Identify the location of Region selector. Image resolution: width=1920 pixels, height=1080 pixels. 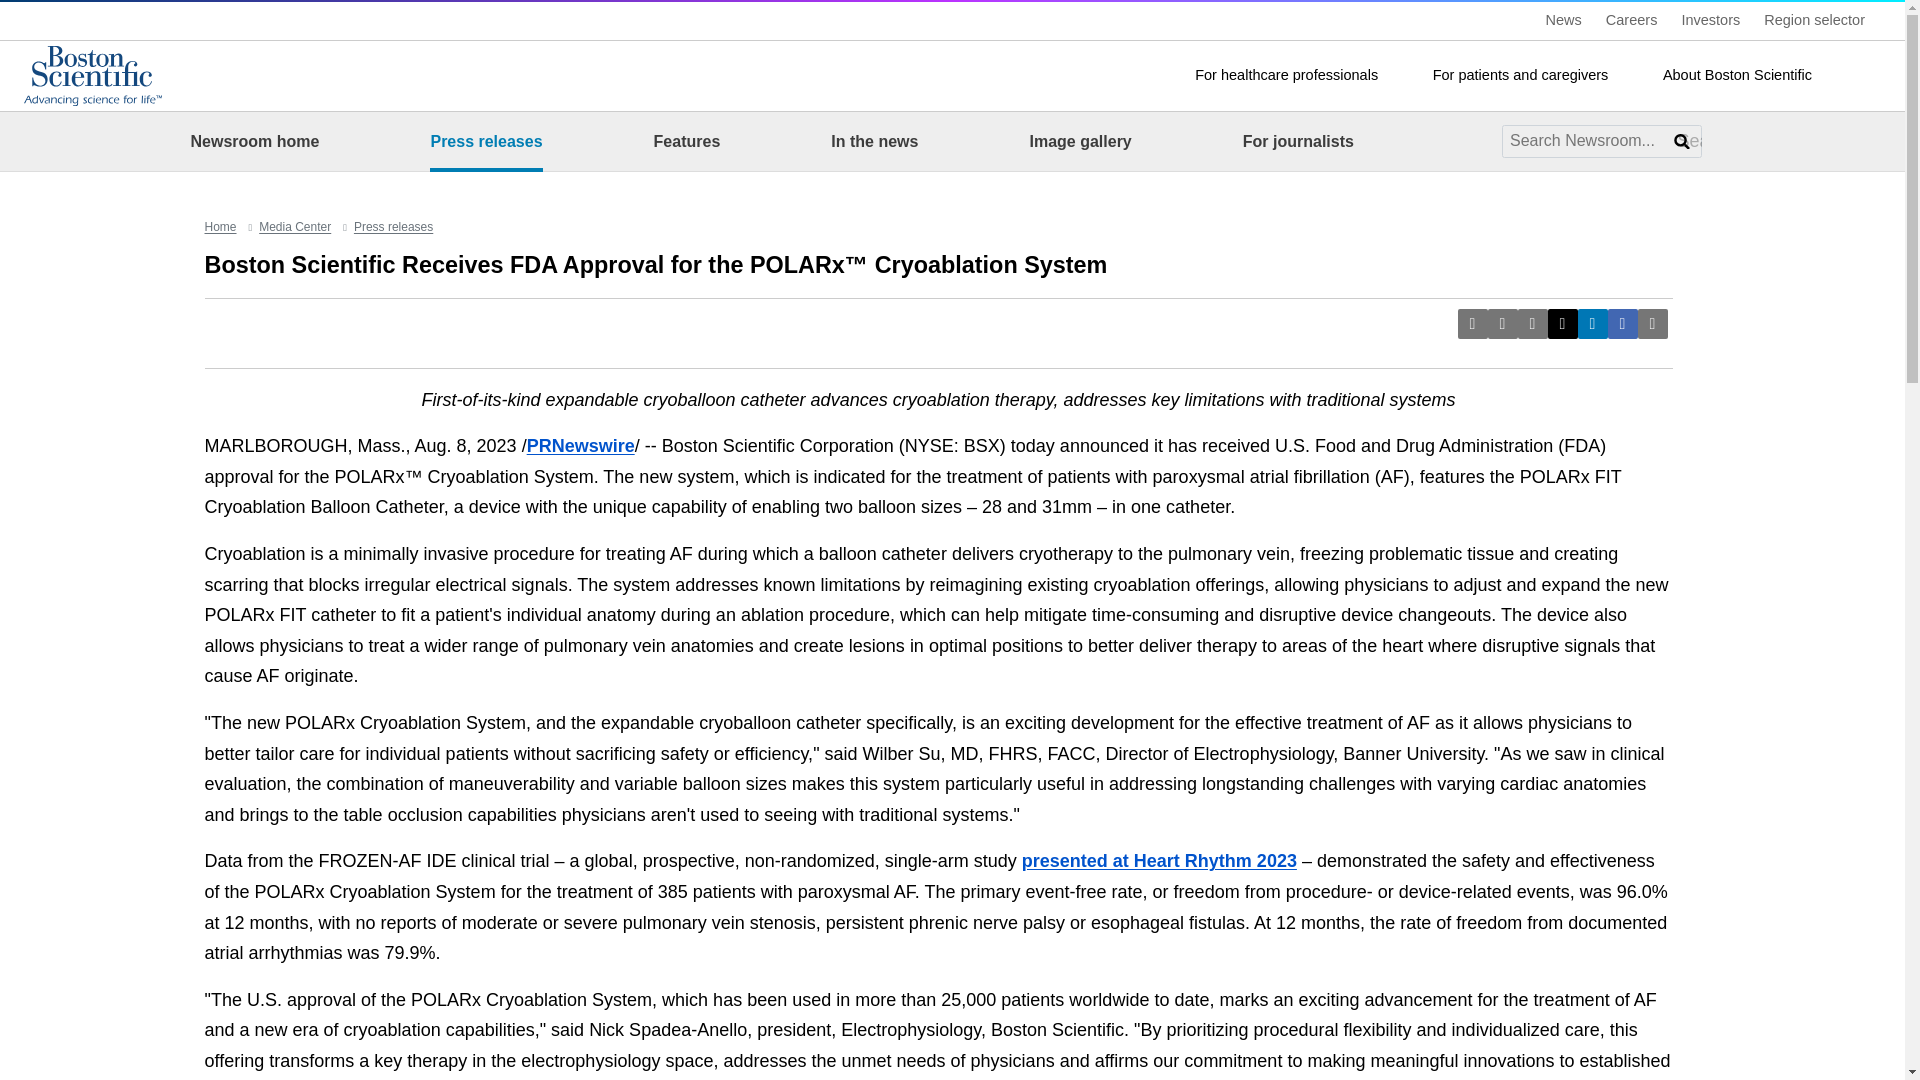
(1824, 20).